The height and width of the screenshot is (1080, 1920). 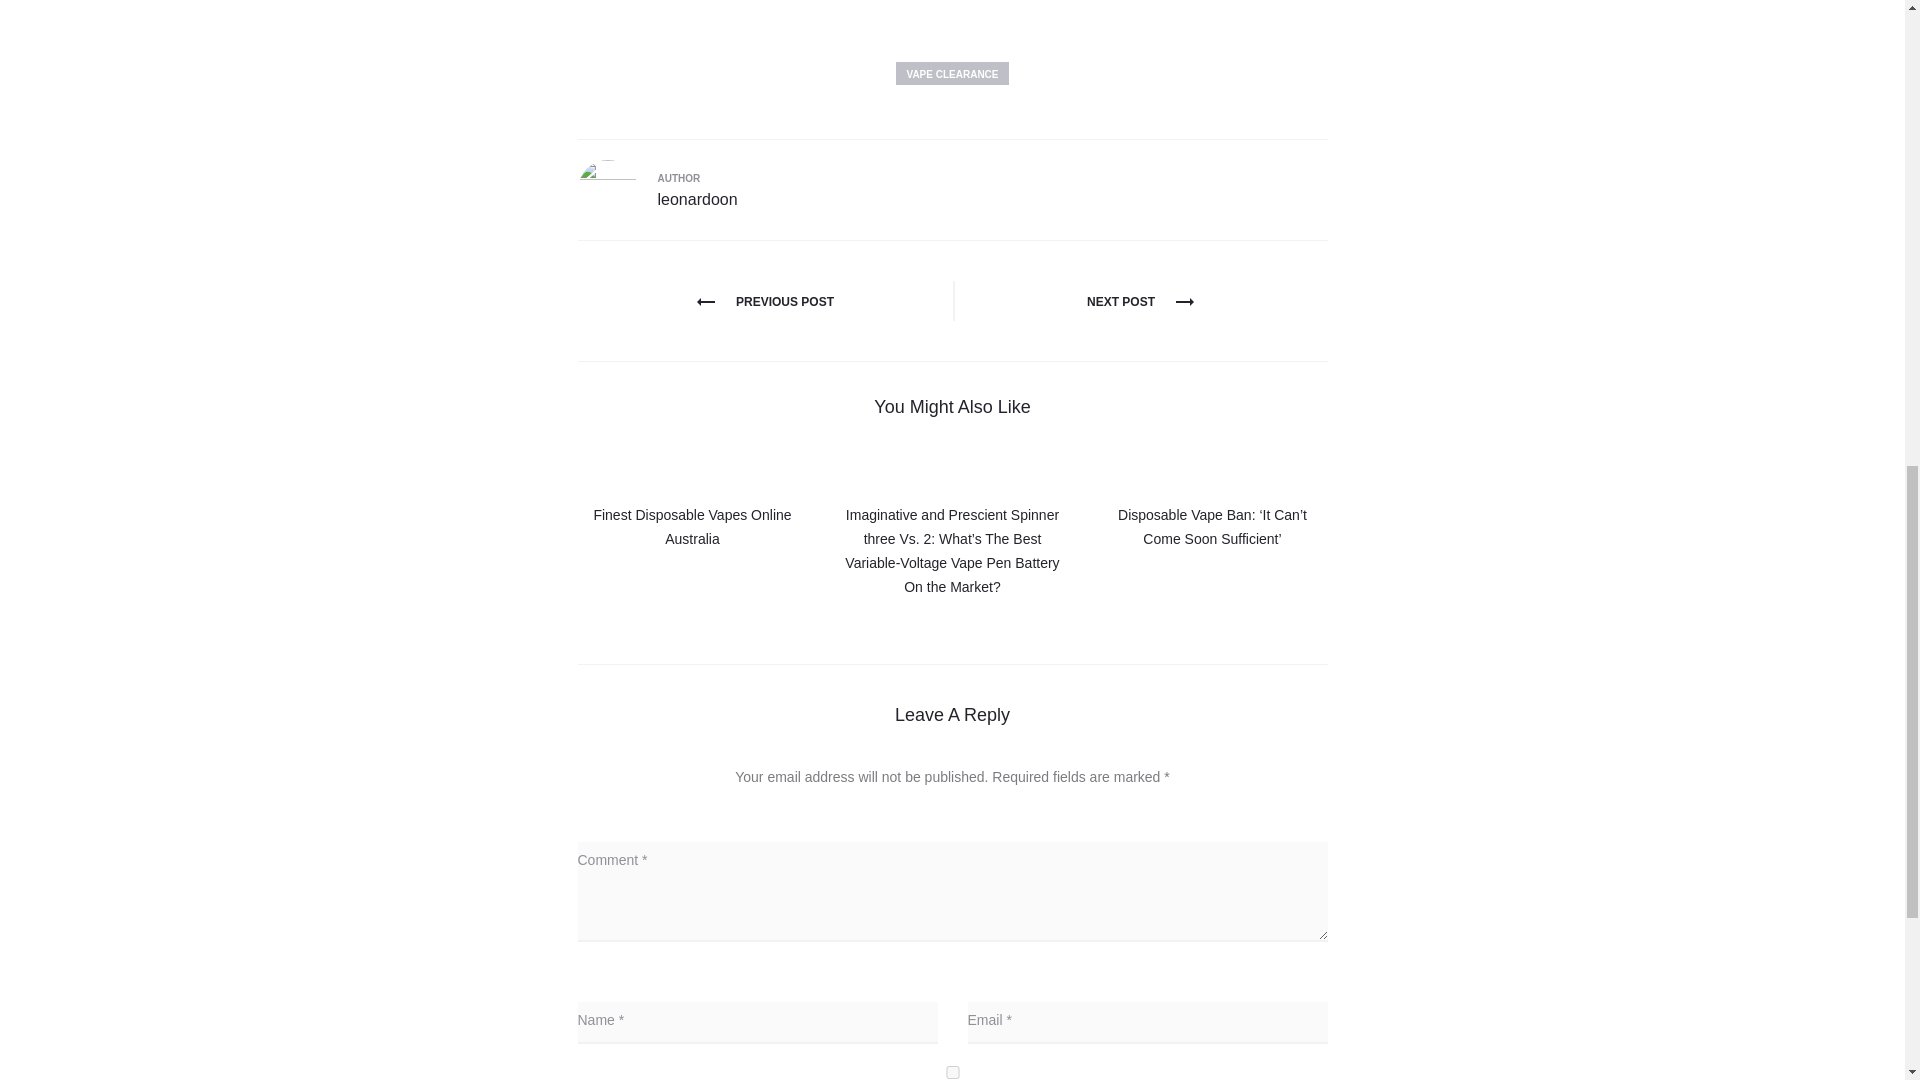 What do you see at coordinates (698, 200) in the screenshot?
I see `leonardoon` at bounding box center [698, 200].